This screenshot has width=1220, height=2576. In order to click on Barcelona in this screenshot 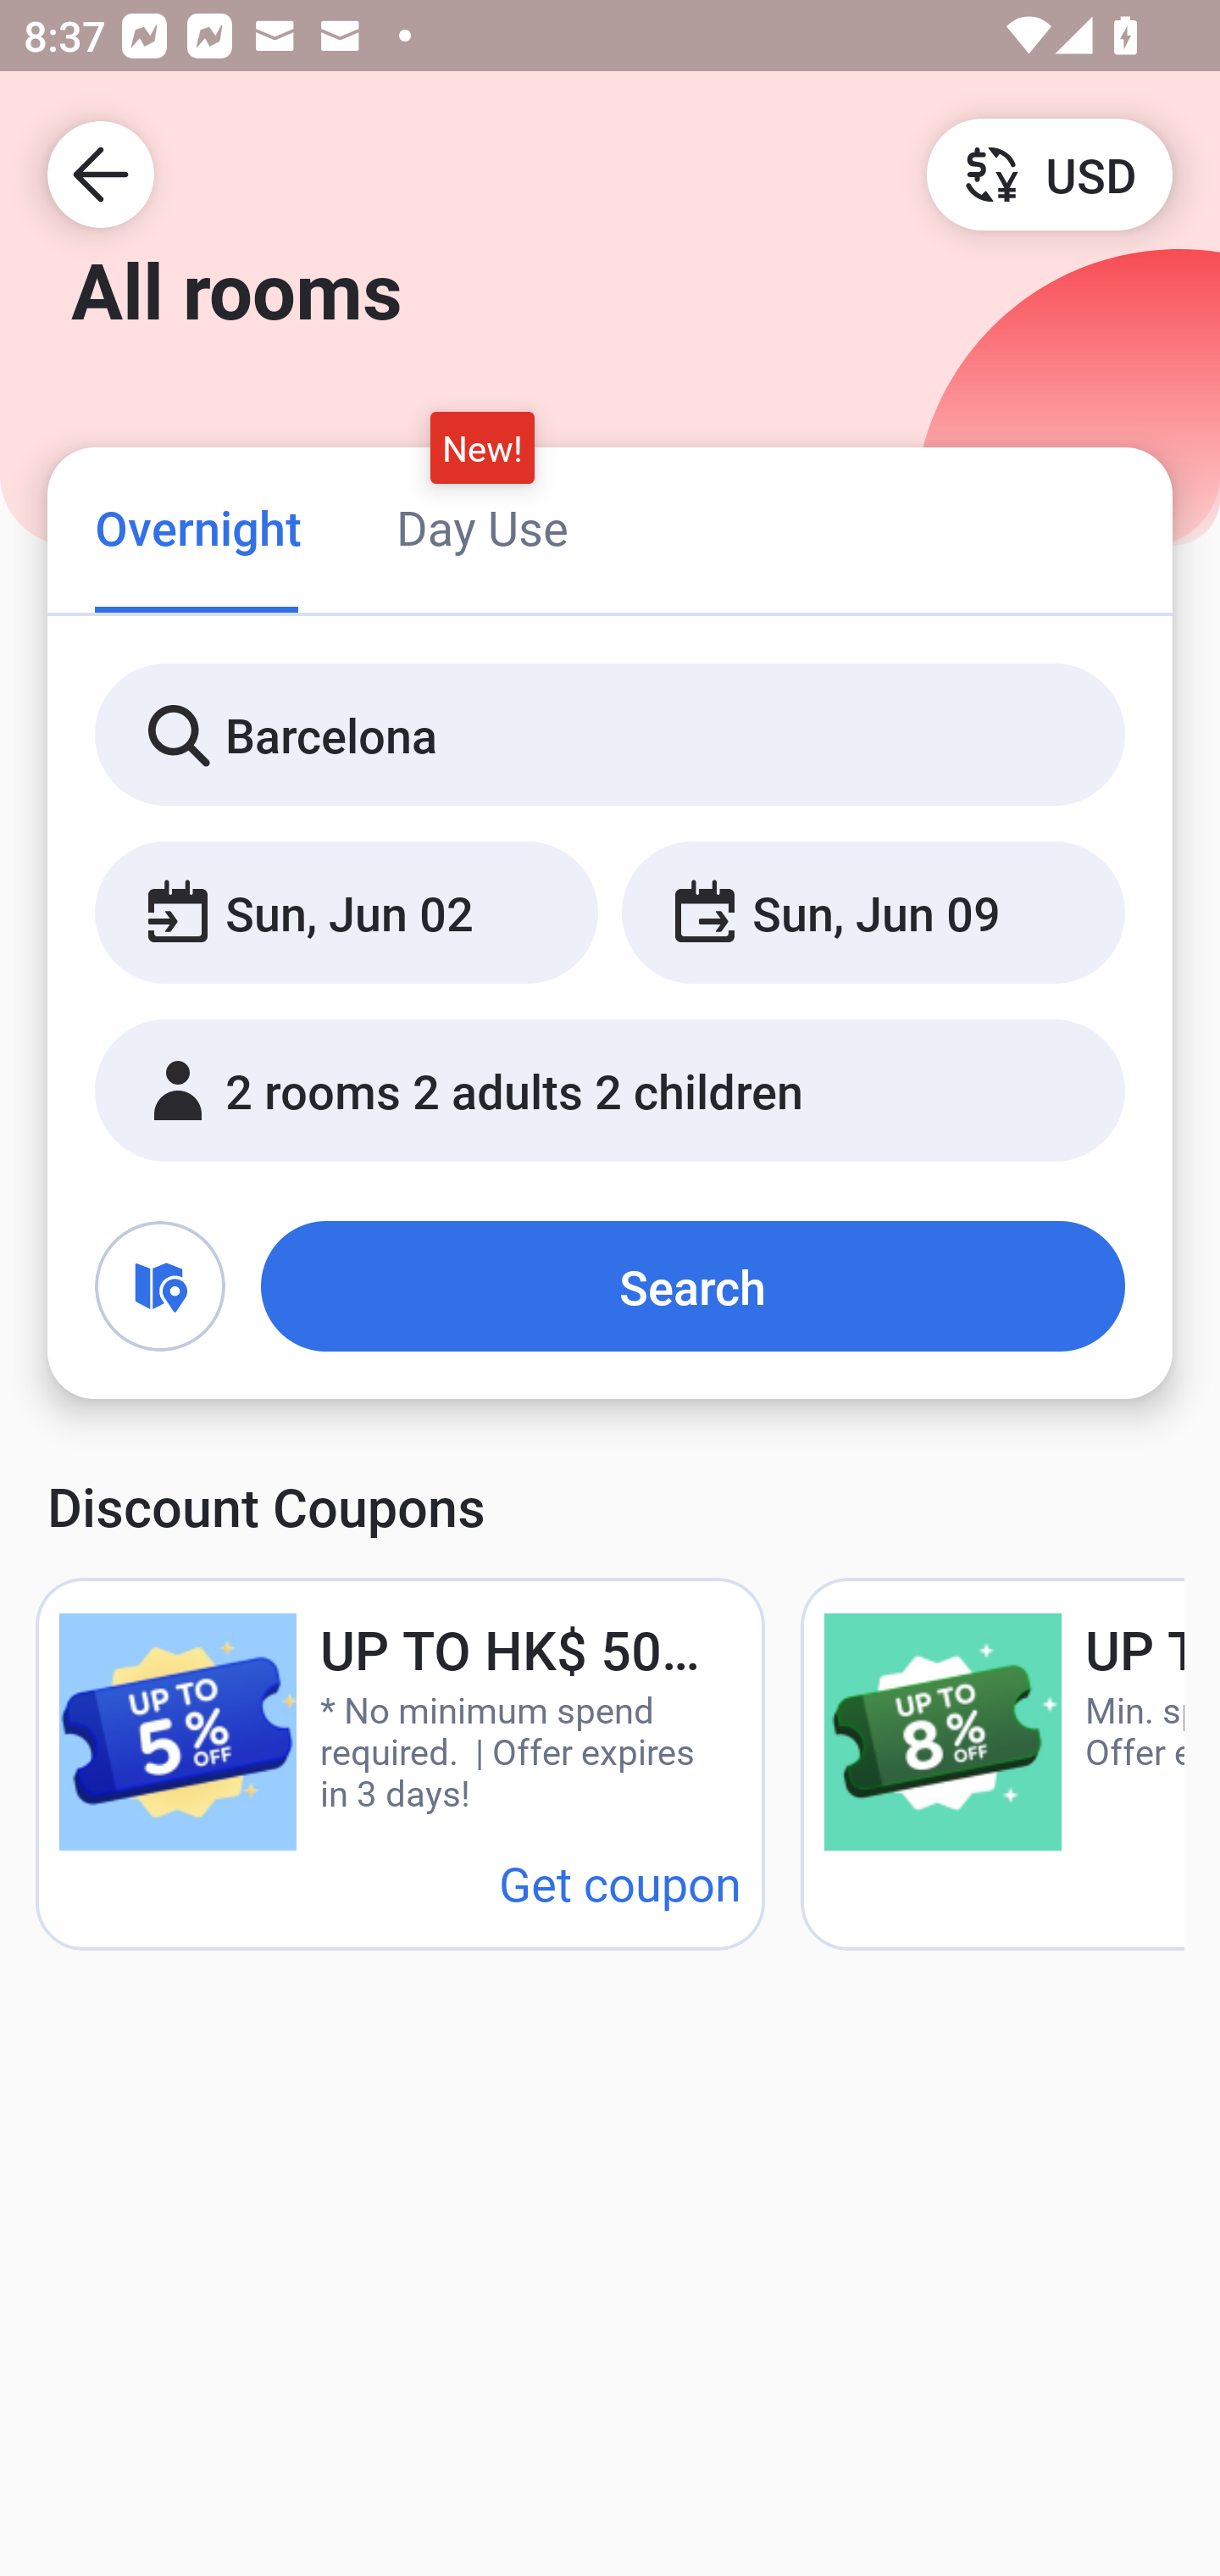, I will do `click(610, 736)`.